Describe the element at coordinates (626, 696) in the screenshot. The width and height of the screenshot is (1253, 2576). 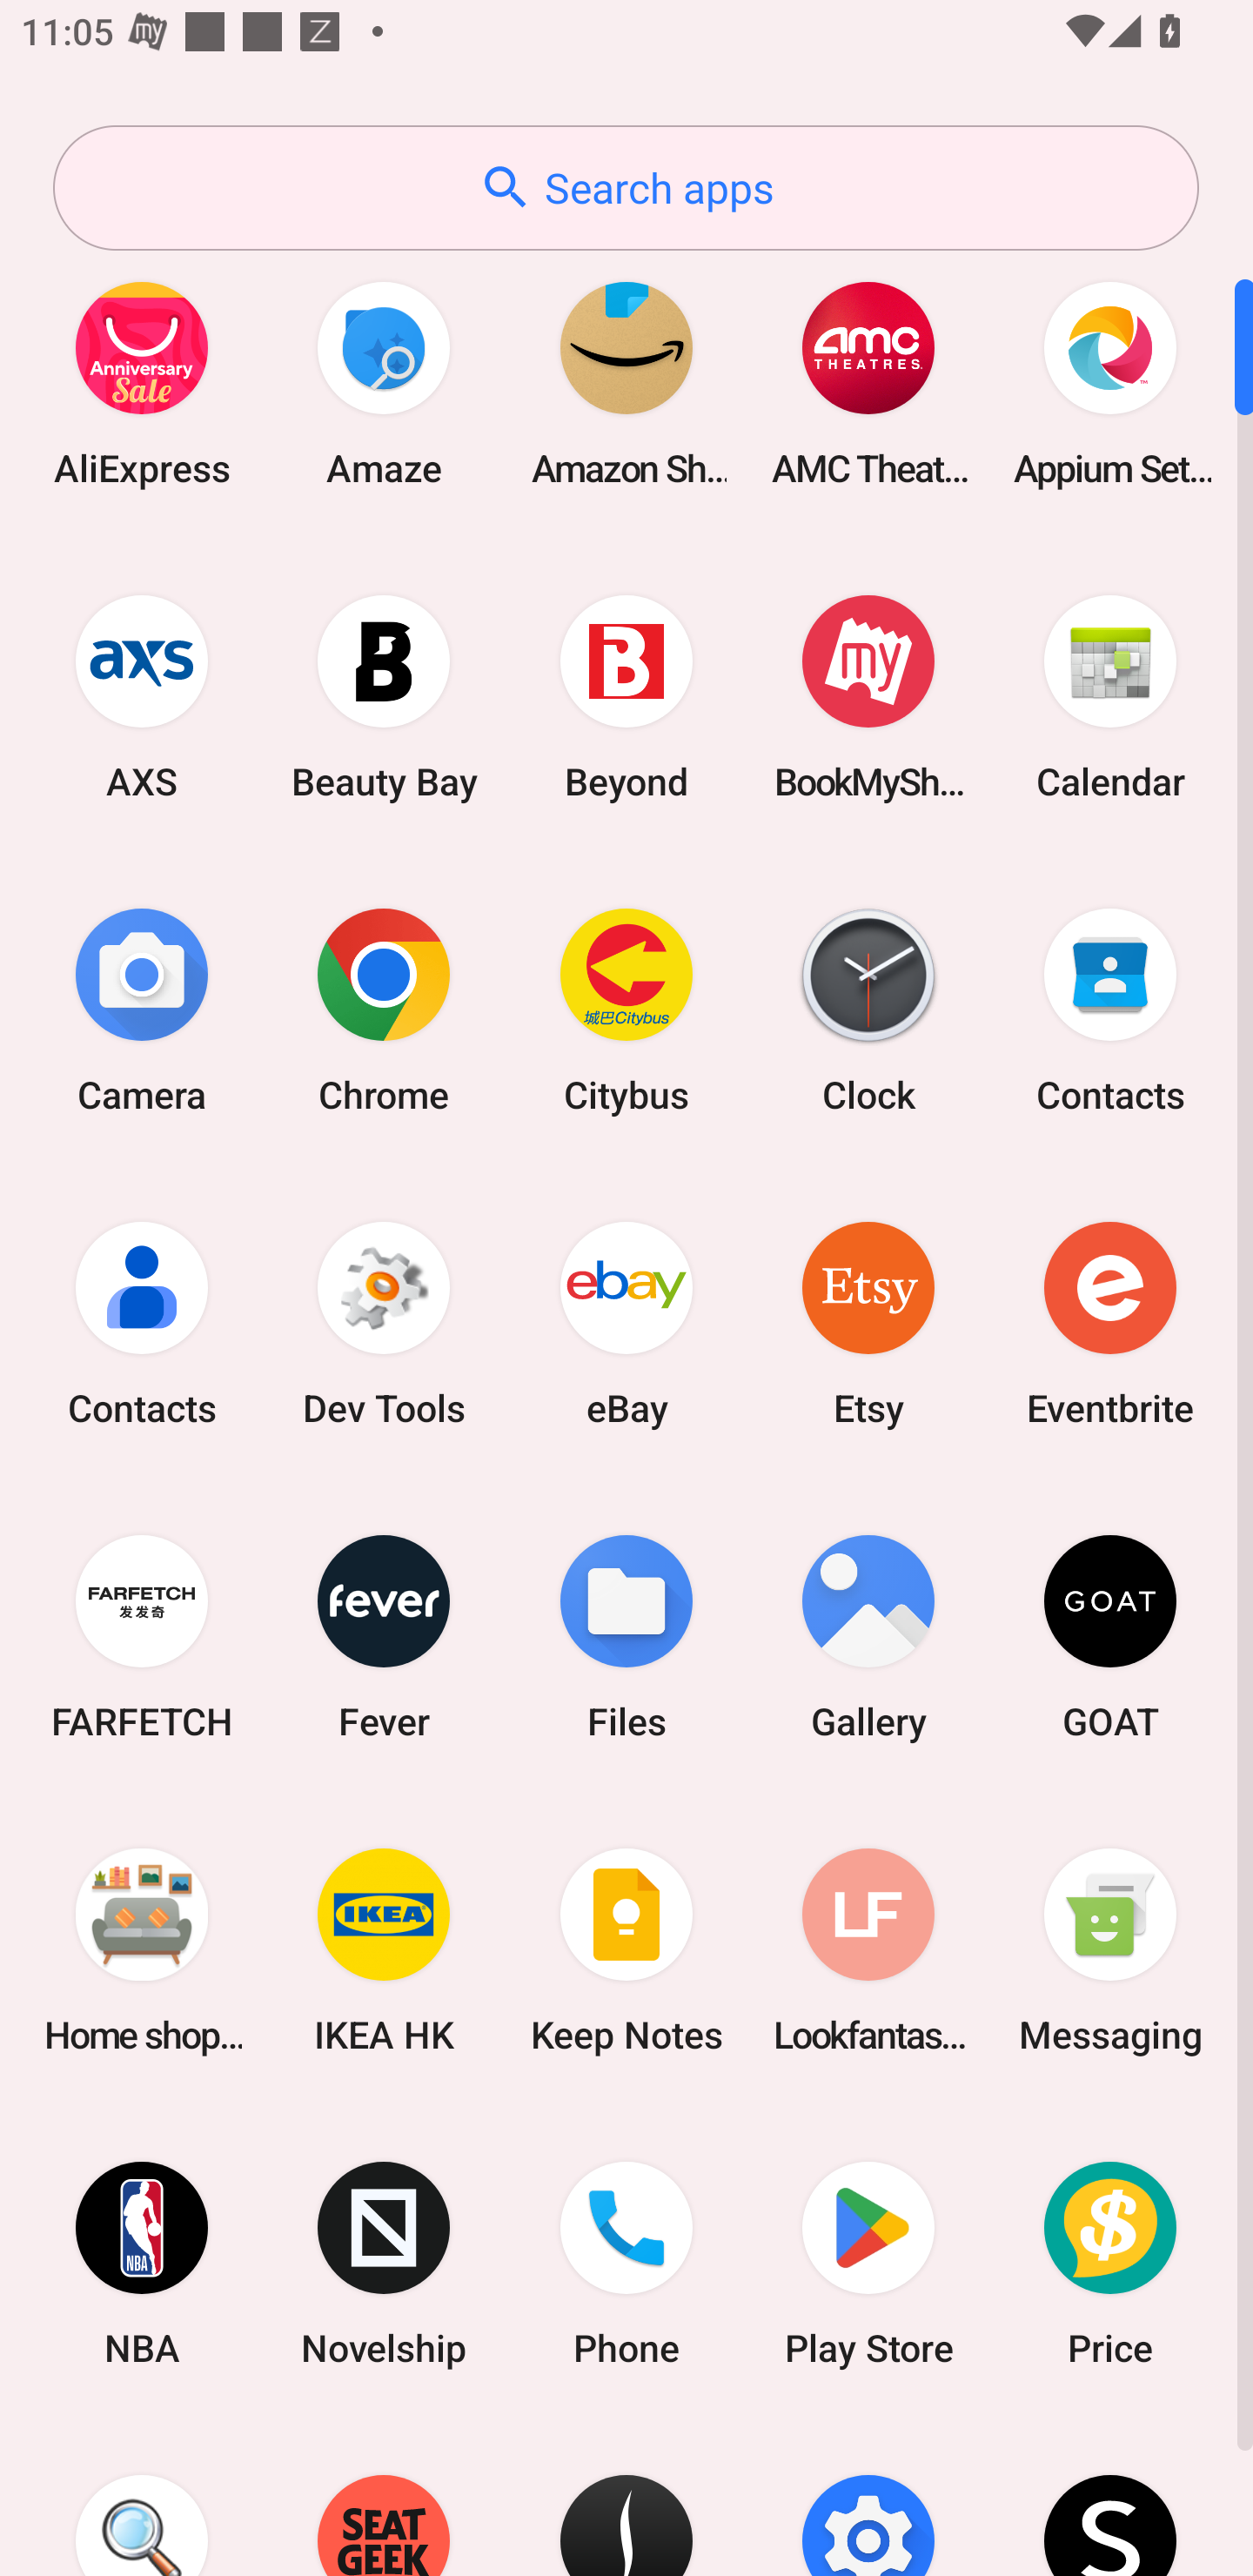
I see `Beyond` at that location.